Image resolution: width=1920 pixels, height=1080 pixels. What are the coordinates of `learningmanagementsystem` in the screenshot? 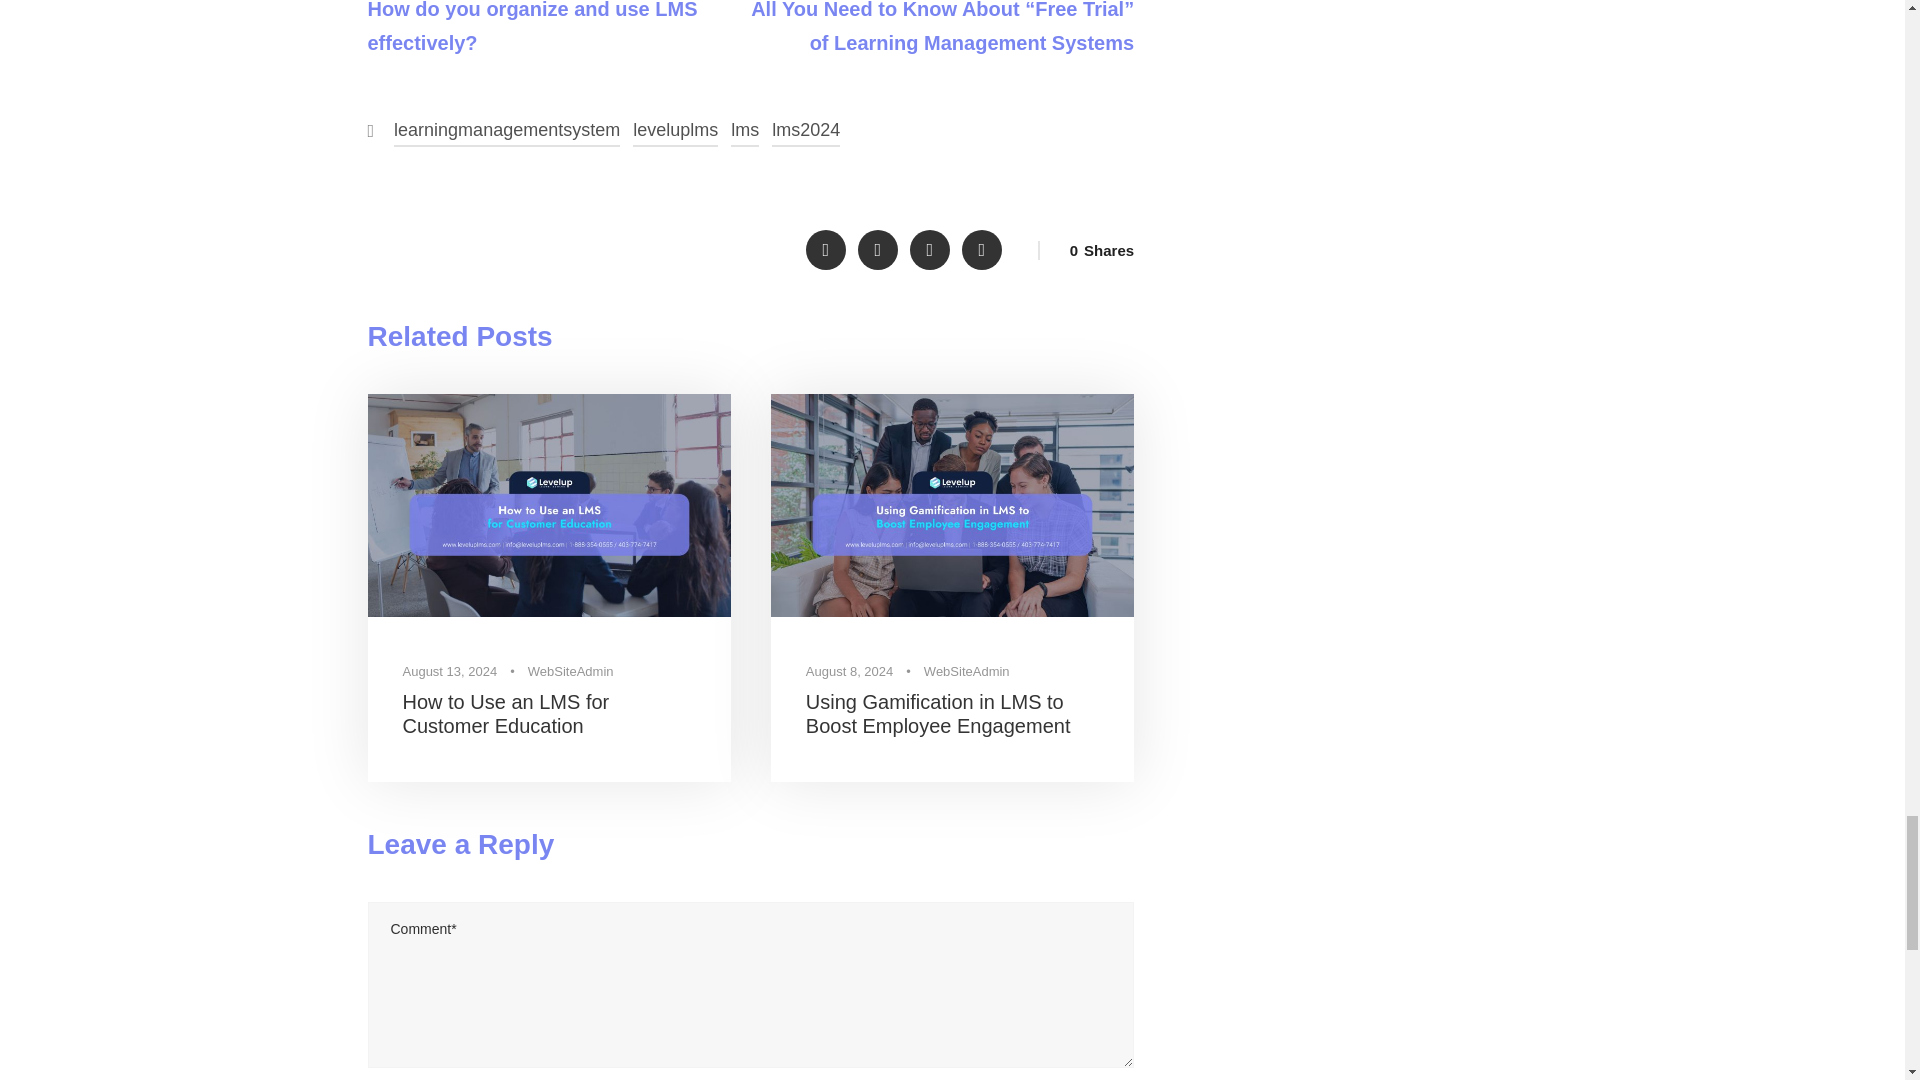 It's located at (506, 130).